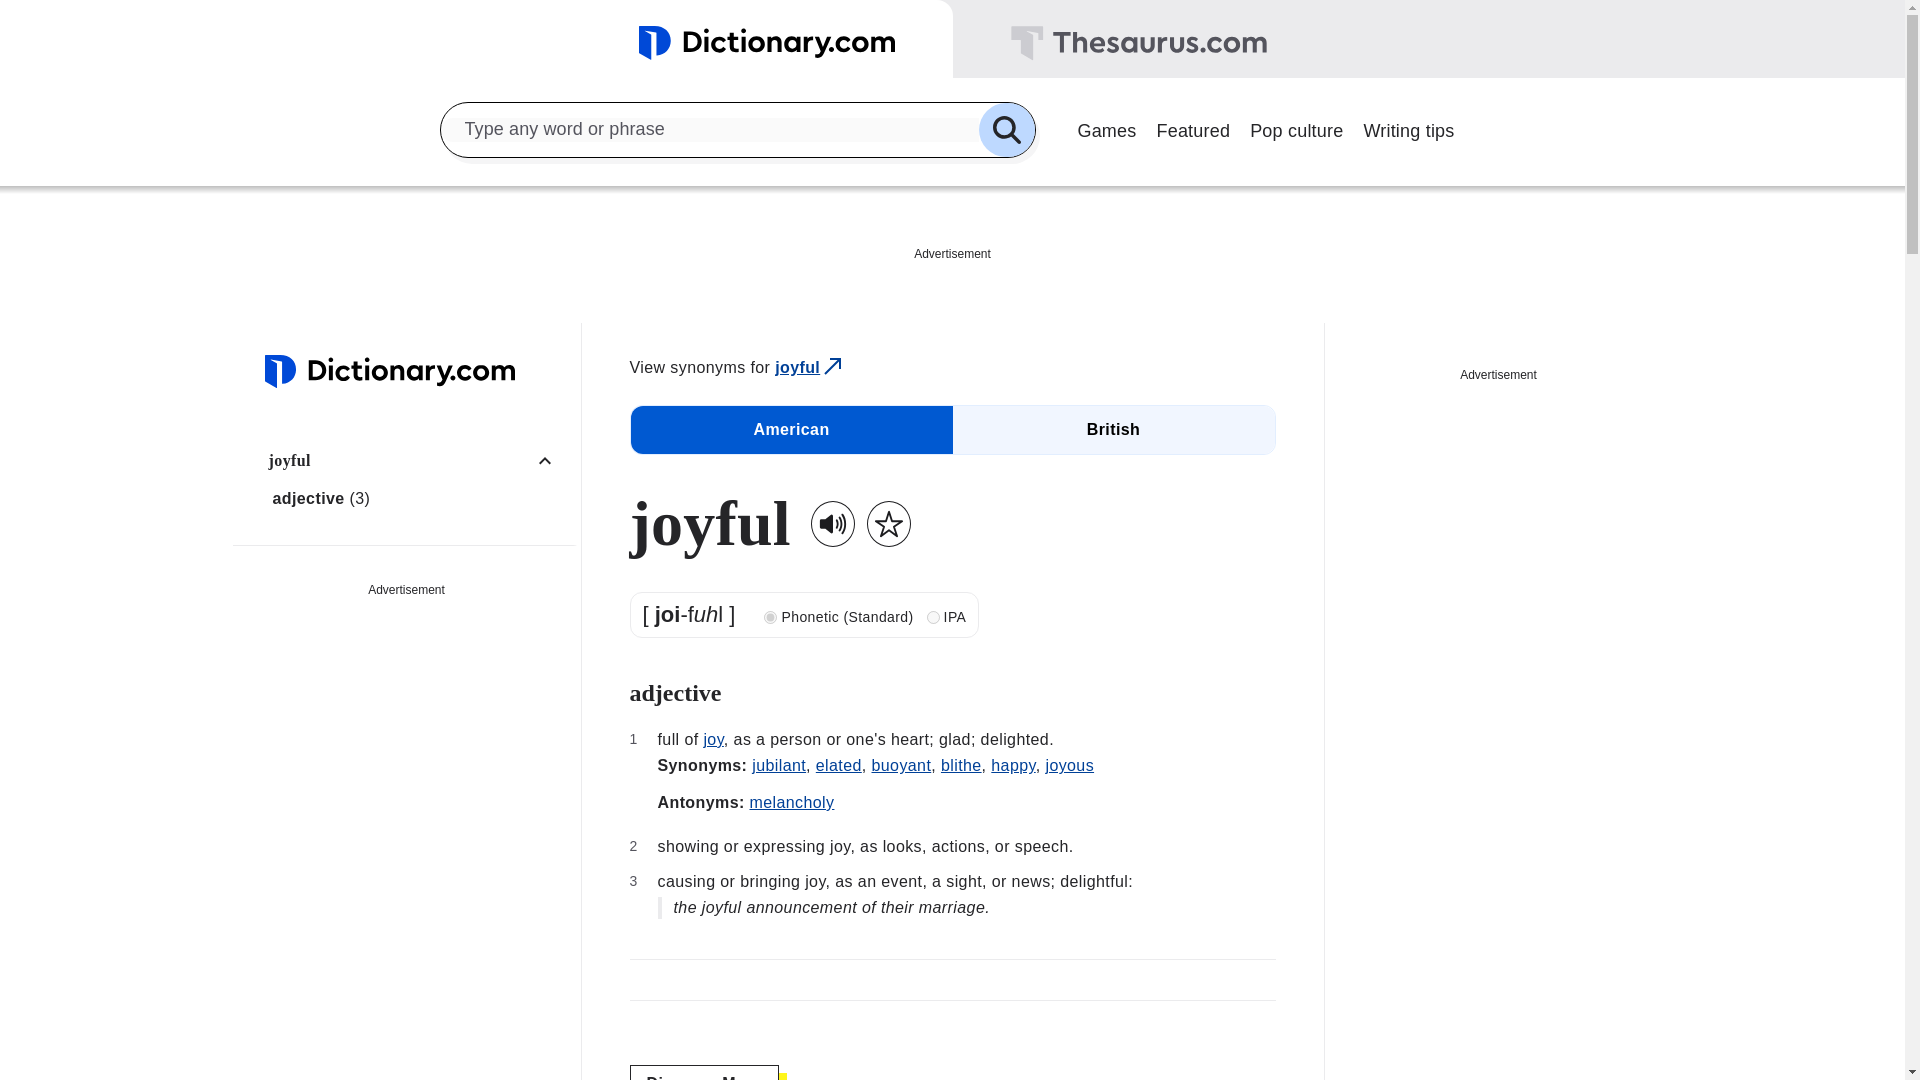 Image resolution: width=1920 pixels, height=1080 pixels. What do you see at coordinates (1106, 128) in the screenshot?
I see `Games` at bounding box center [1106, 128].